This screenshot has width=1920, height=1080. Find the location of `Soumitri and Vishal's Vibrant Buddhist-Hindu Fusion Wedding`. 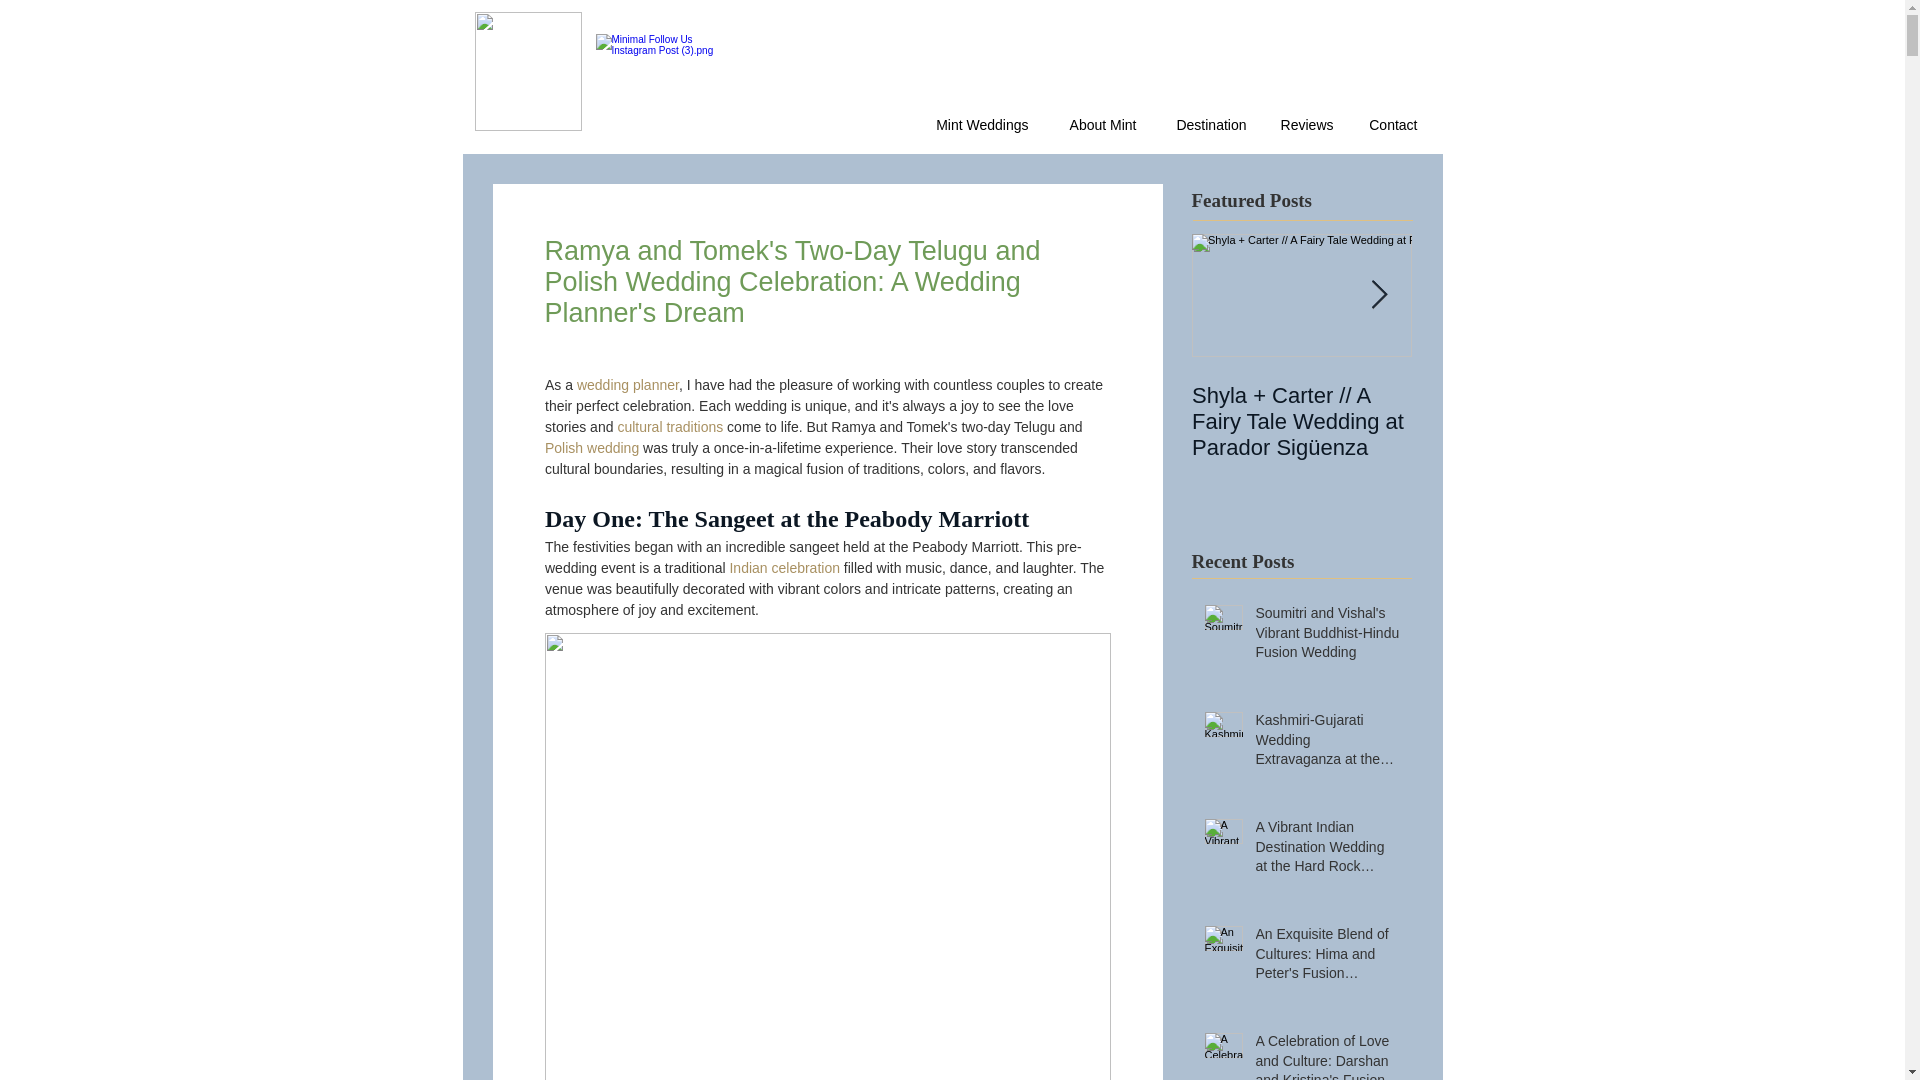

Soumitri and Vishal's Vibrant Buddhist-Hindu Fusion Wedding is located at coordinates (1327, 636).